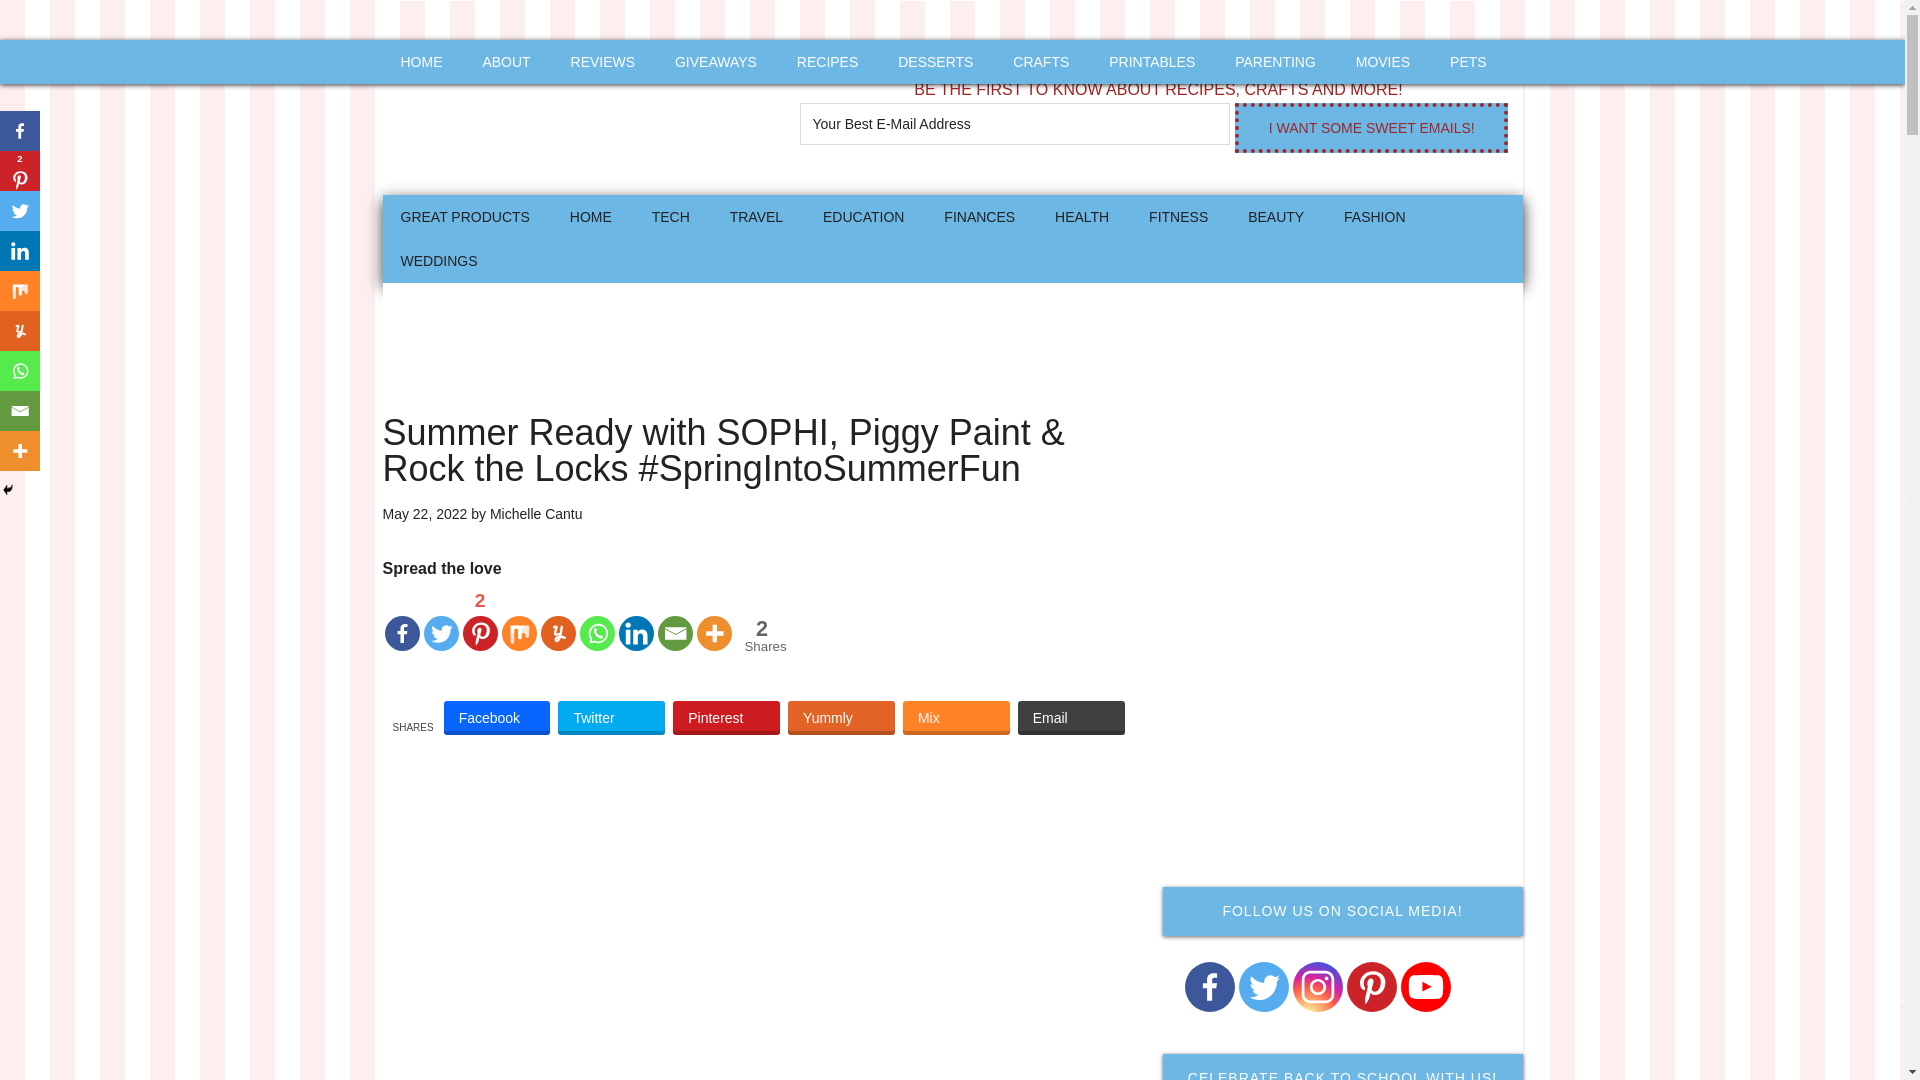 The width and height of the screenshot is (1920, 1080). I want to click on HOME, so click(421, 62).